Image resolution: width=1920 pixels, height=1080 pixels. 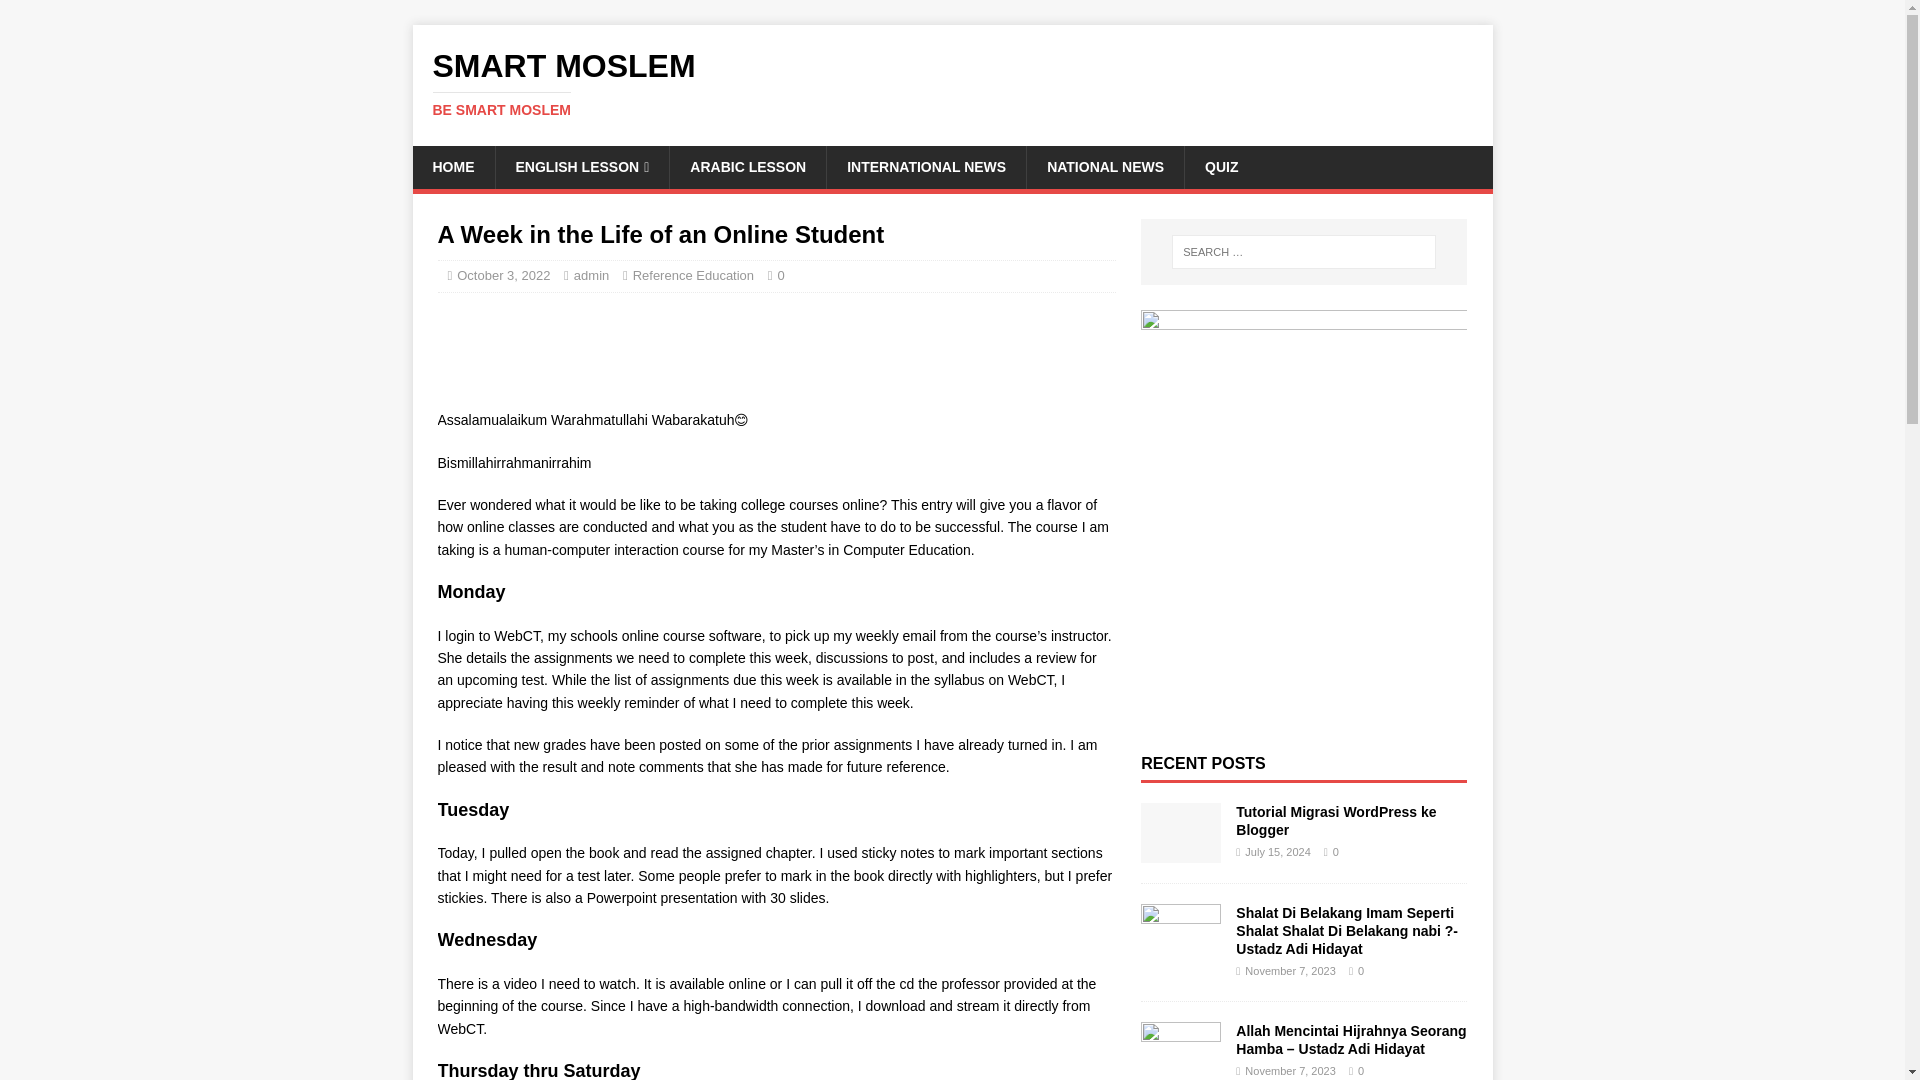 What do you see at coordinates (580, 166) in the screenshot?
I see `ENGLISH LESSON` at bounding box center [580, 166].